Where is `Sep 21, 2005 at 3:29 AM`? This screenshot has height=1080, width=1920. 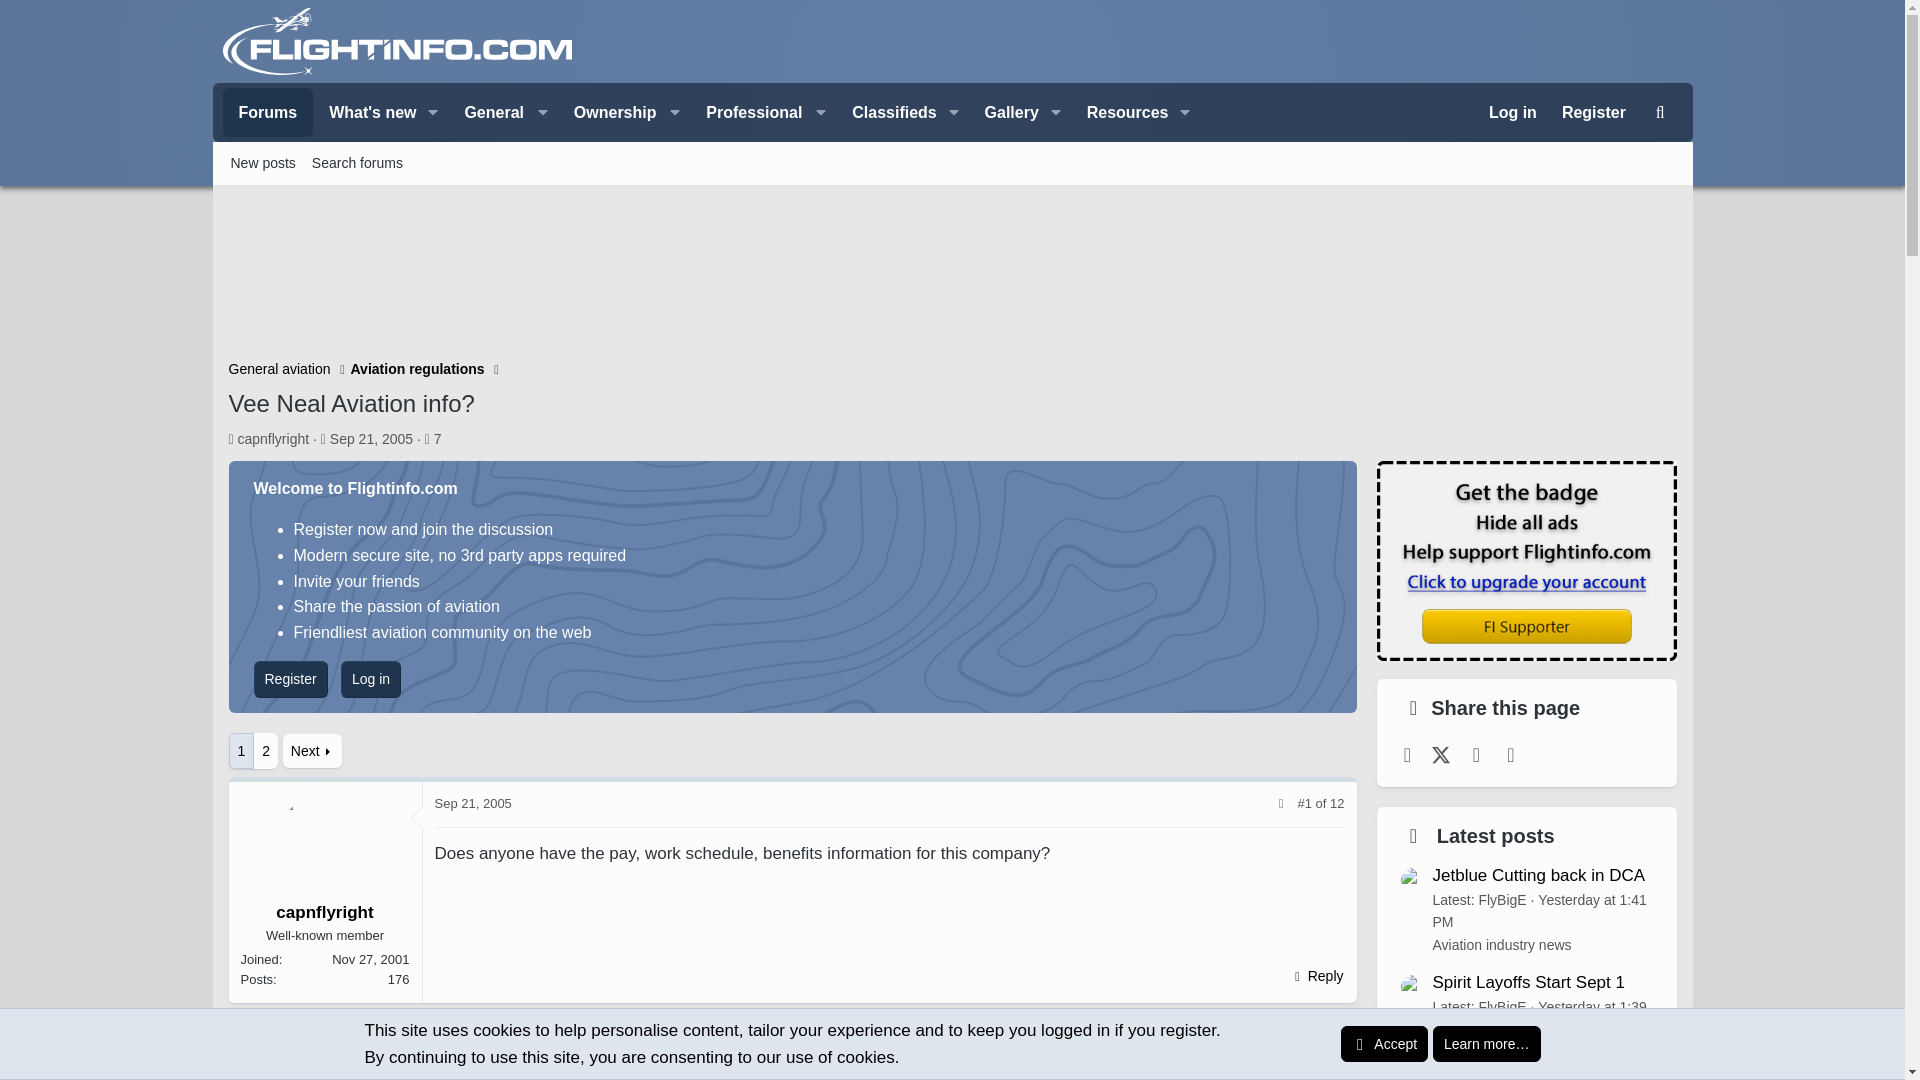 Sep 21, 2005 at 3:29 AM is located at coordinates (472, 803).